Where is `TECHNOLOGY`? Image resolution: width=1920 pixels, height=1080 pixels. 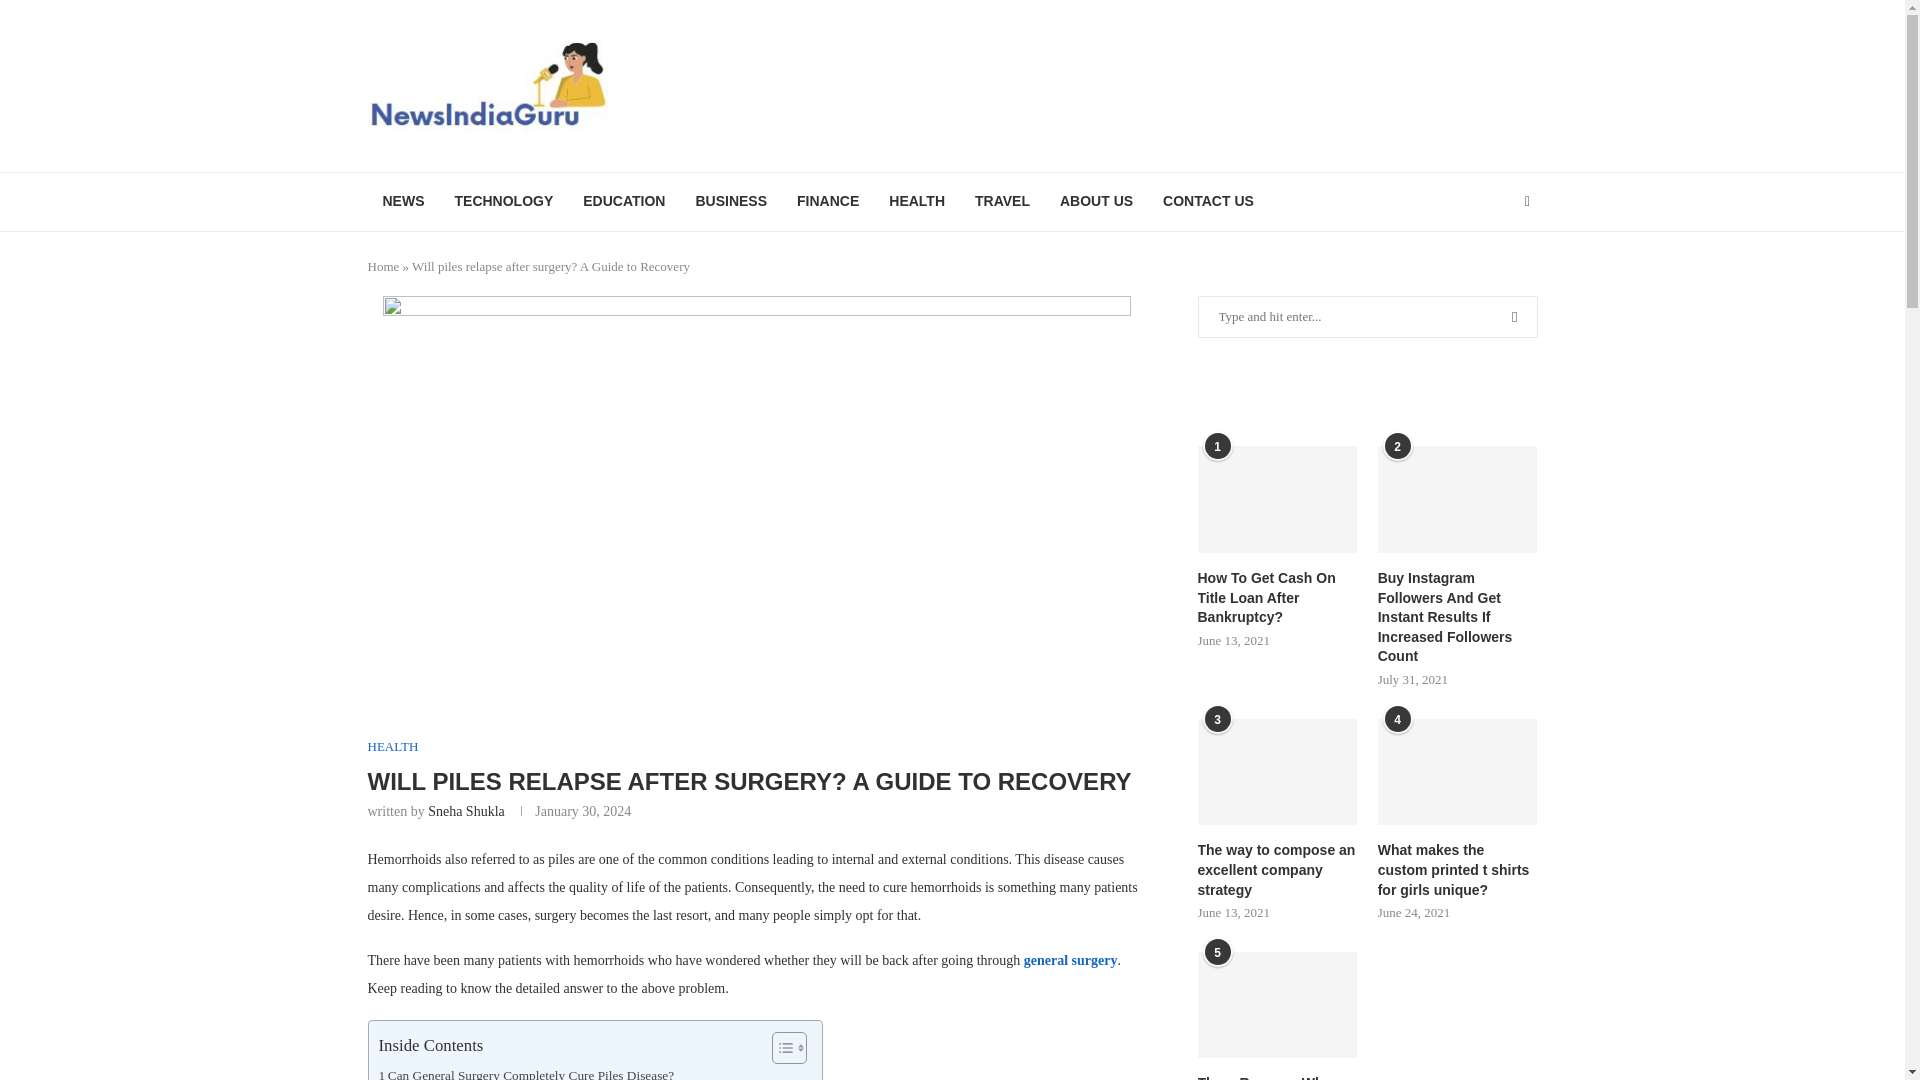
TECHNOLOGY is located at coordinates (504, 202).